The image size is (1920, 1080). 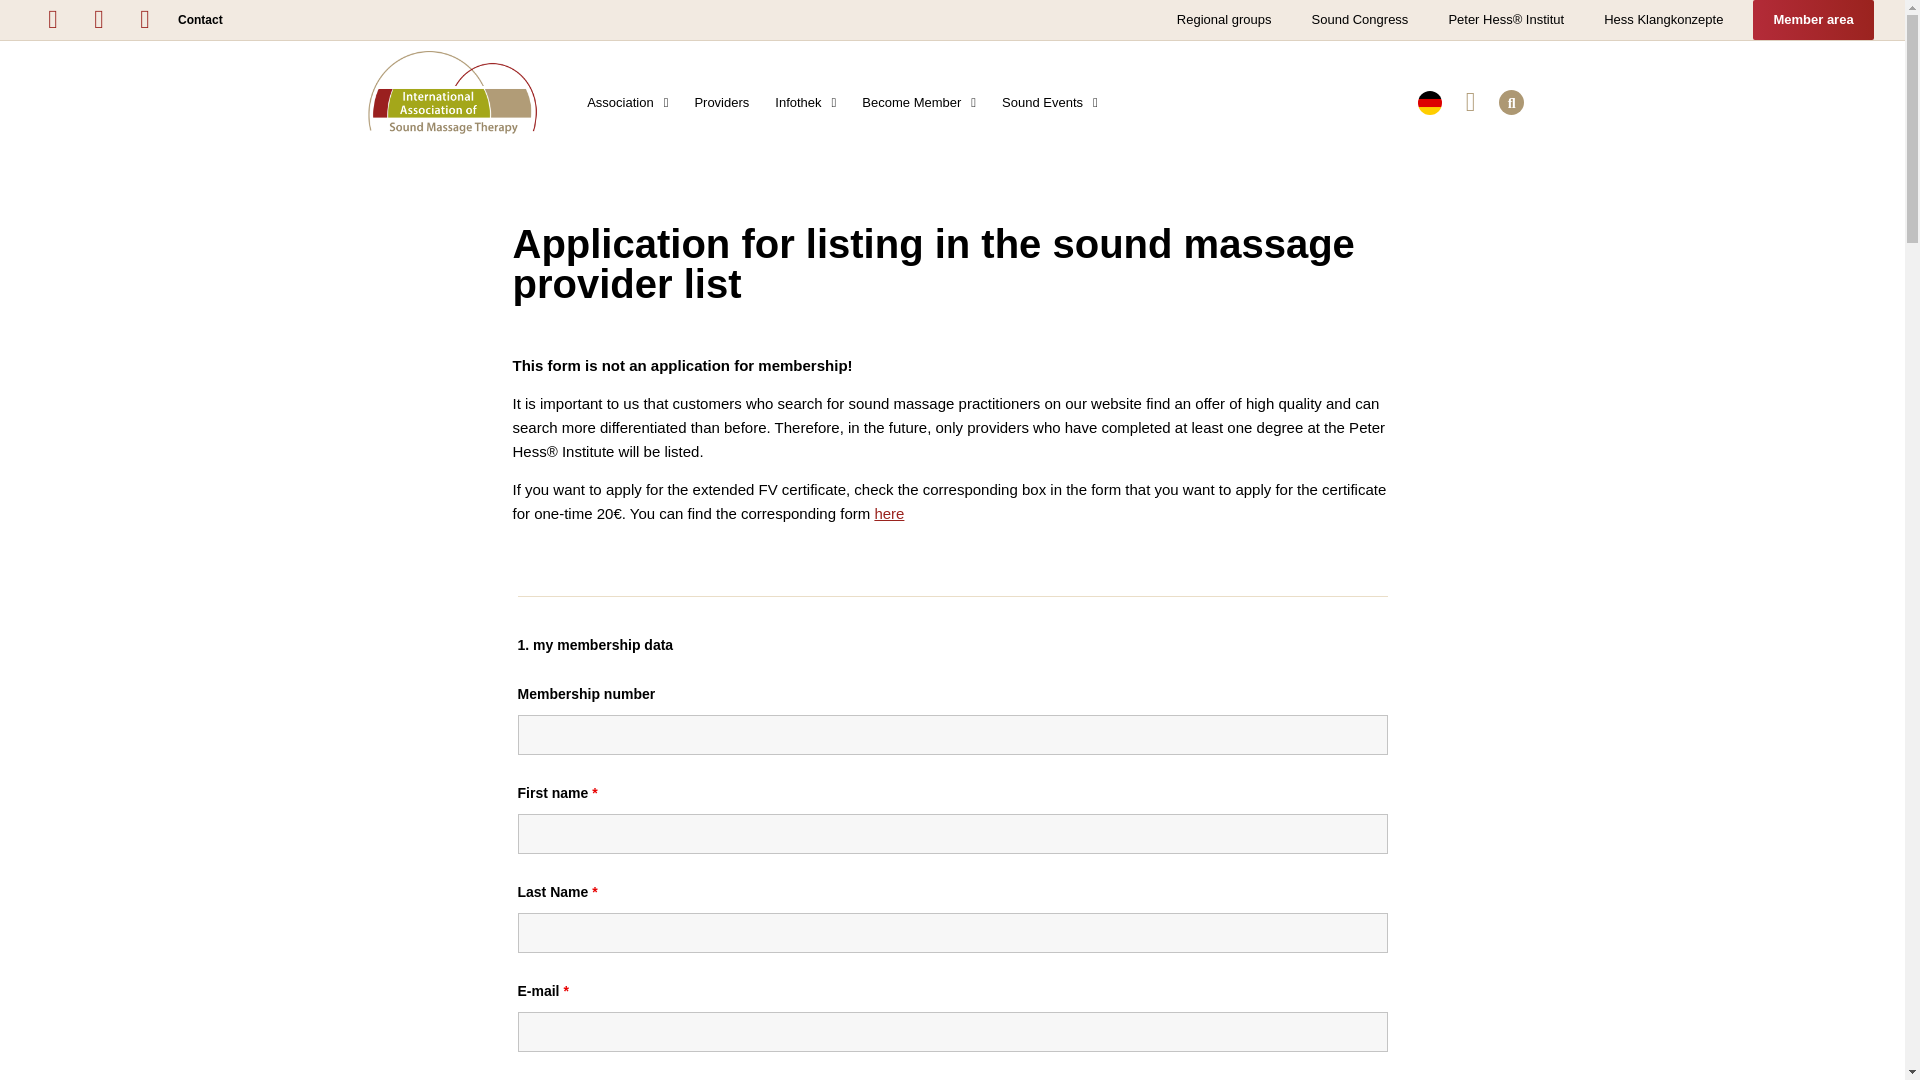 What do you see at coordinates (1050, 102) in the screenshot?
I see `Sound Events` at bounding box center [1050, 102].